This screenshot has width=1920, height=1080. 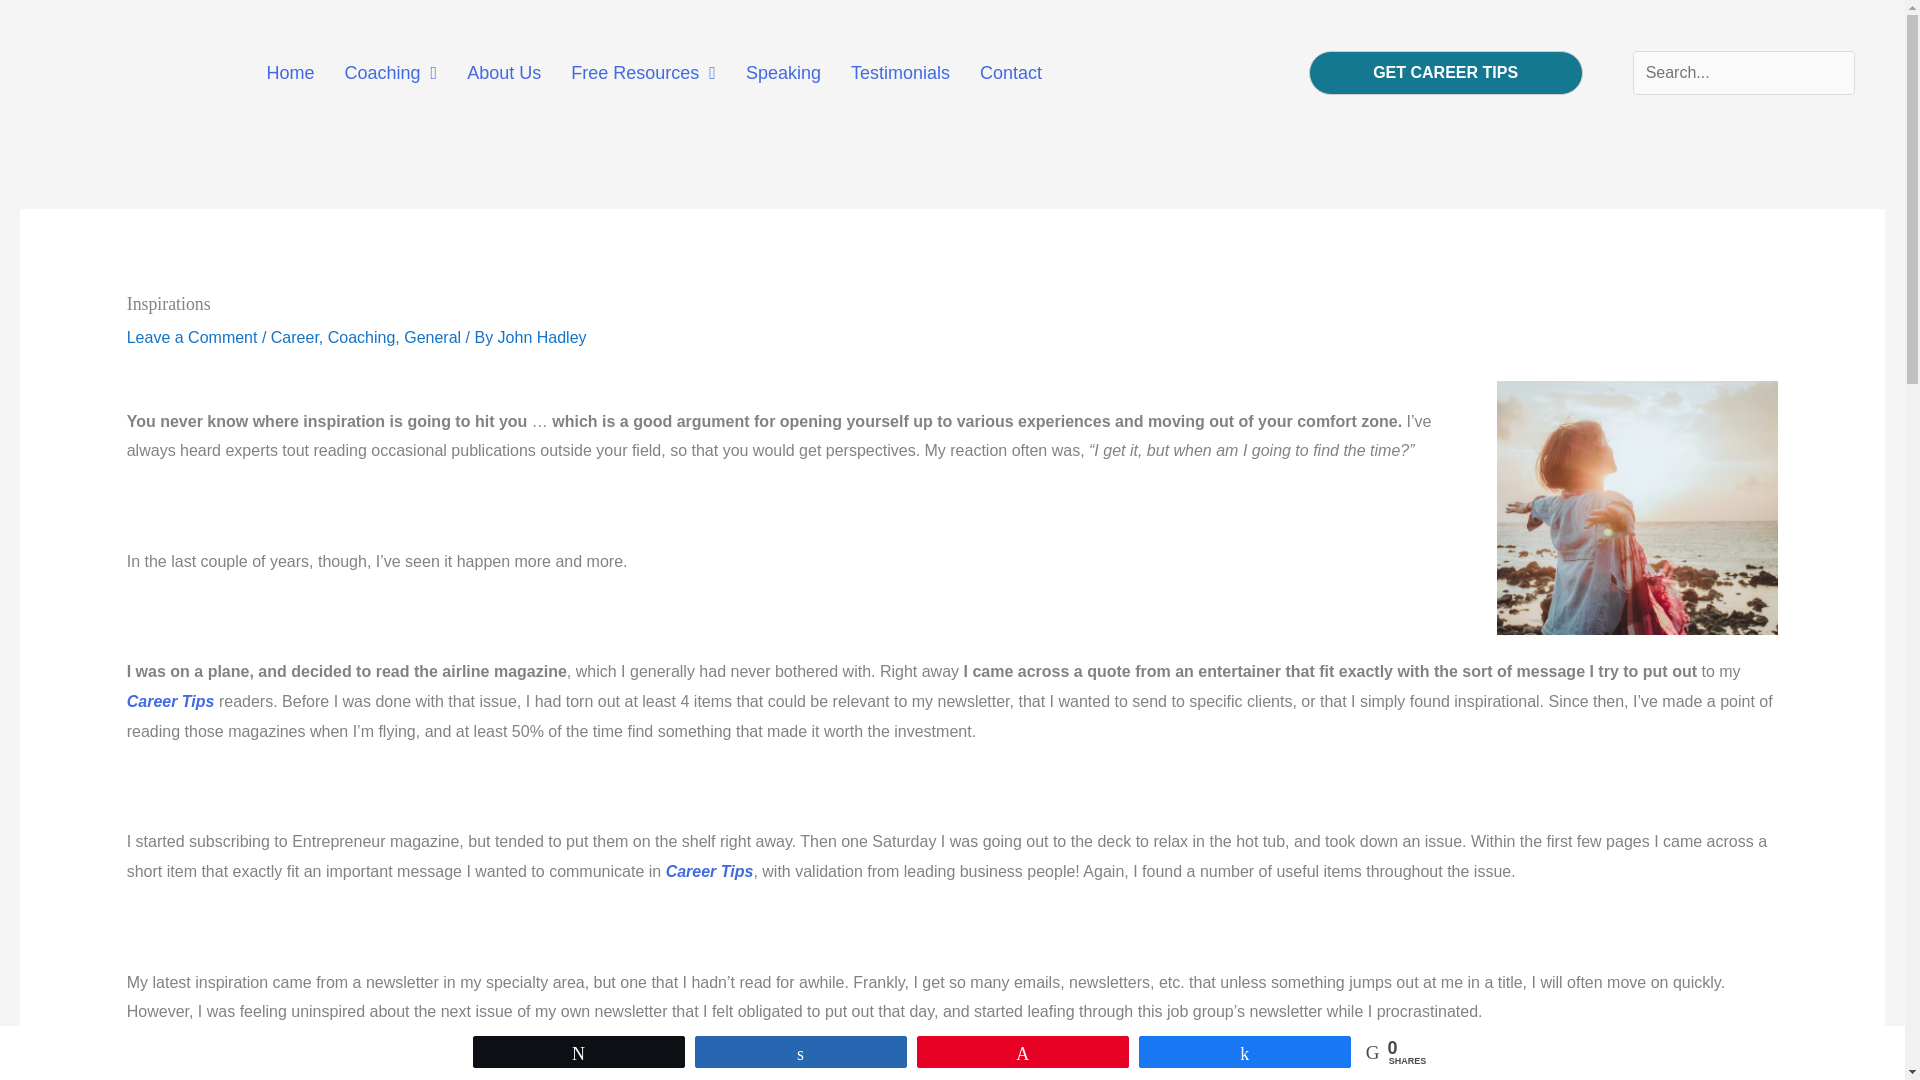 I want to click on Career Tips, so click(x=170, y=701).